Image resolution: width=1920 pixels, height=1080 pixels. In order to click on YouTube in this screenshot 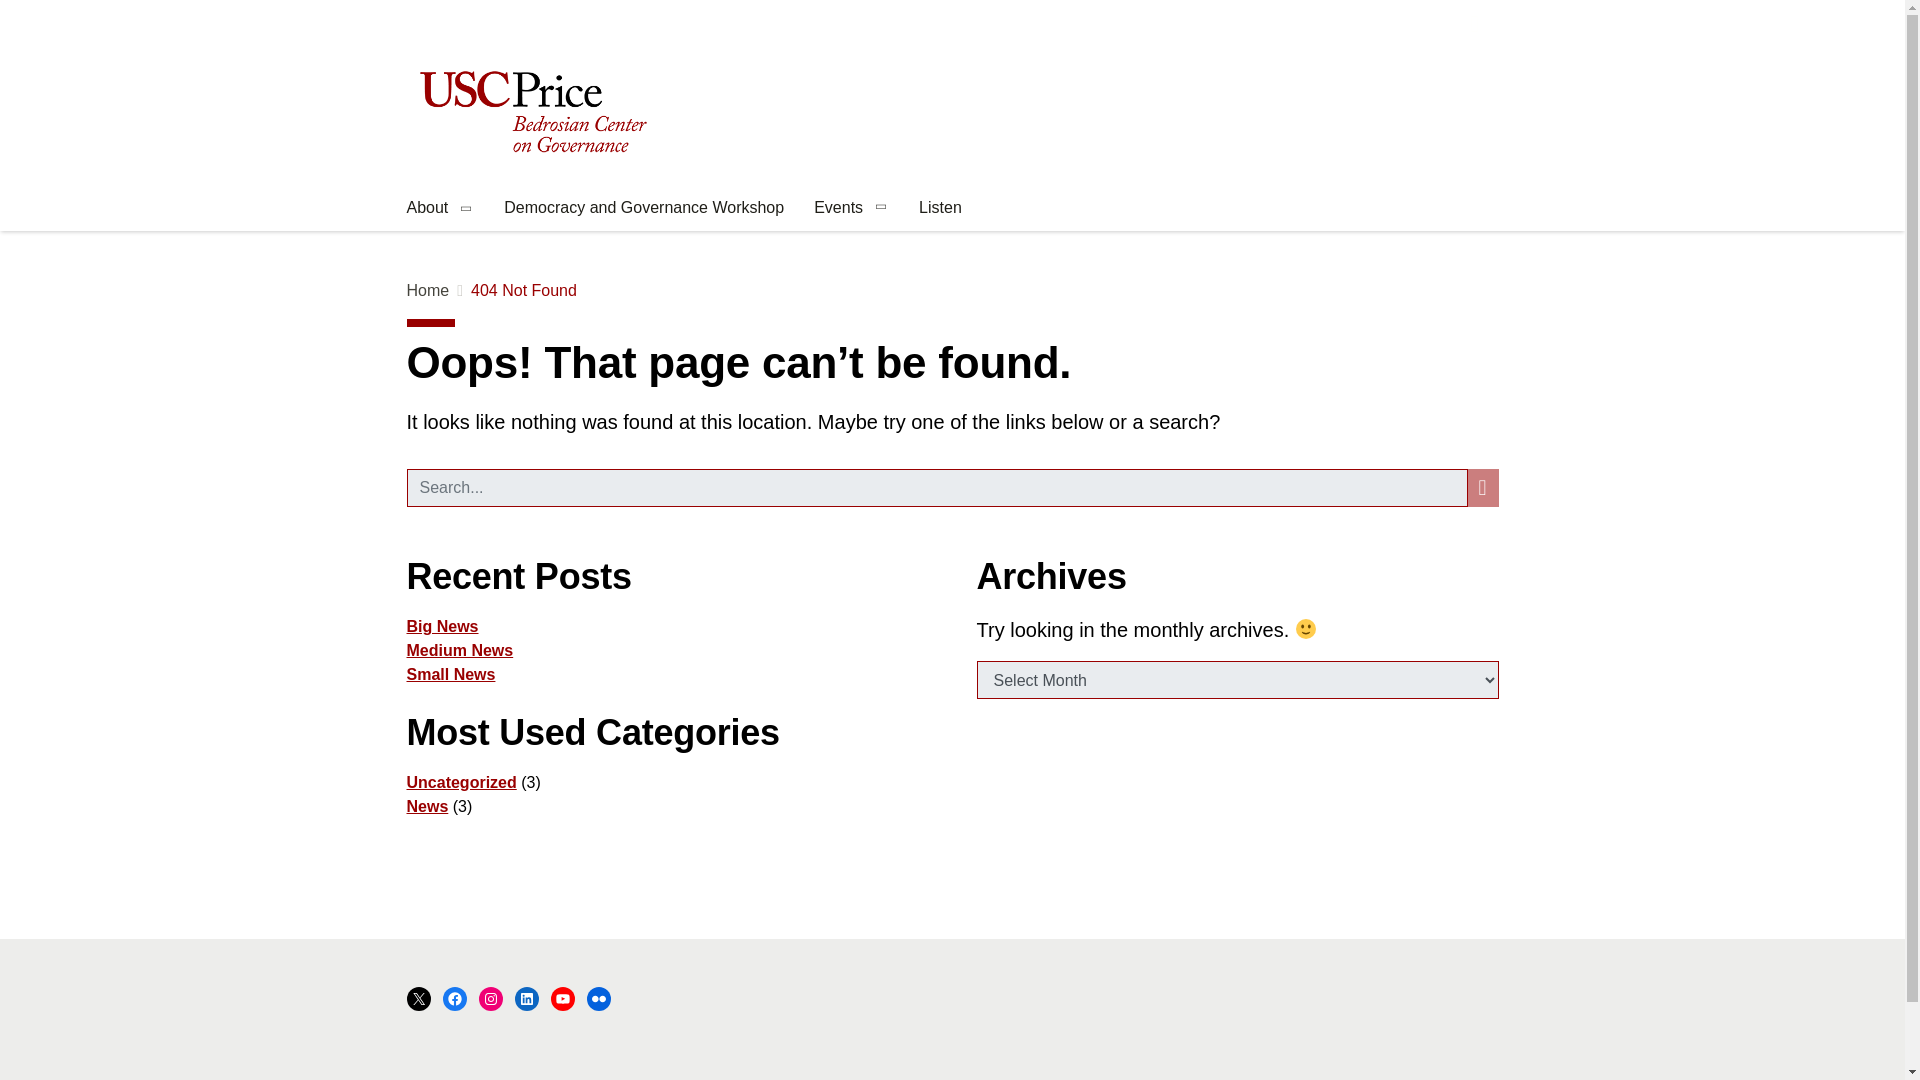, I will do `click(562, 998)`.